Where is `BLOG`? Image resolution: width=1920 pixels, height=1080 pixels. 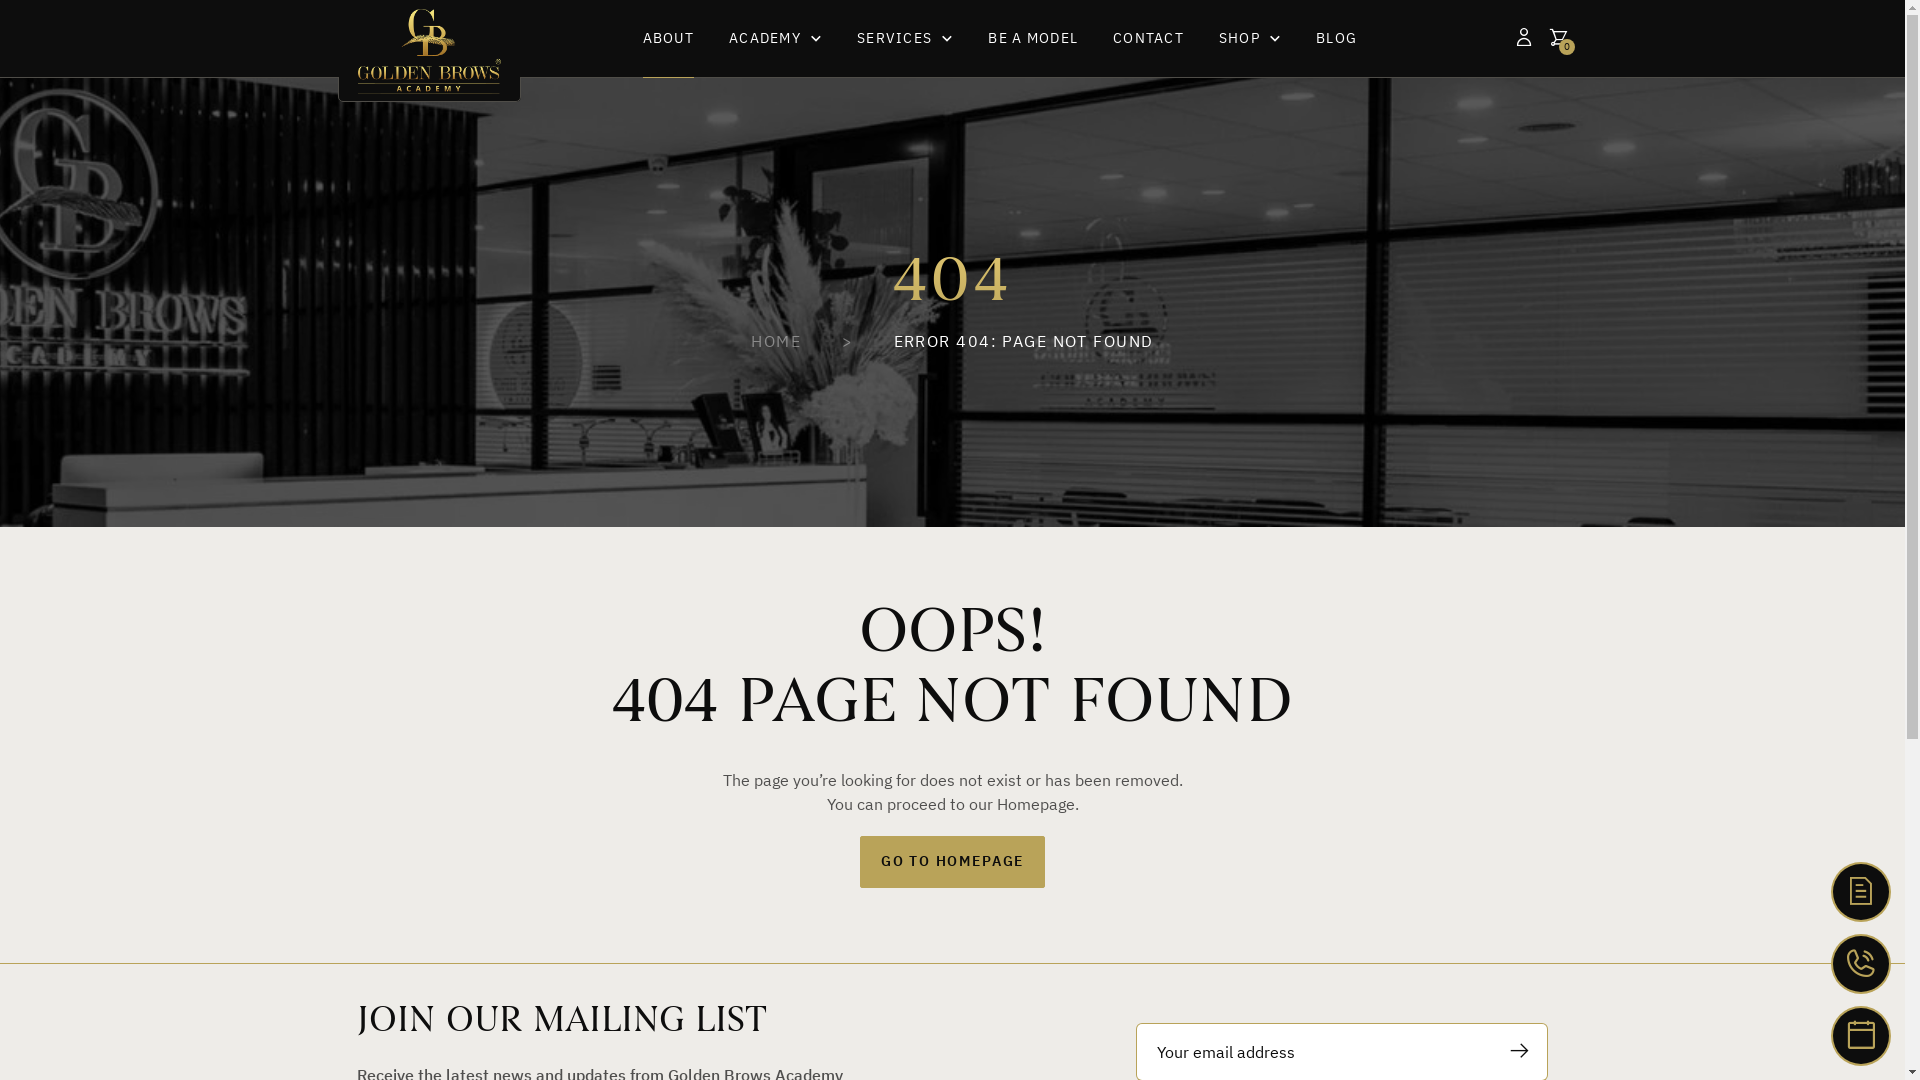 BLOG is located at coordinates (1336, 38).